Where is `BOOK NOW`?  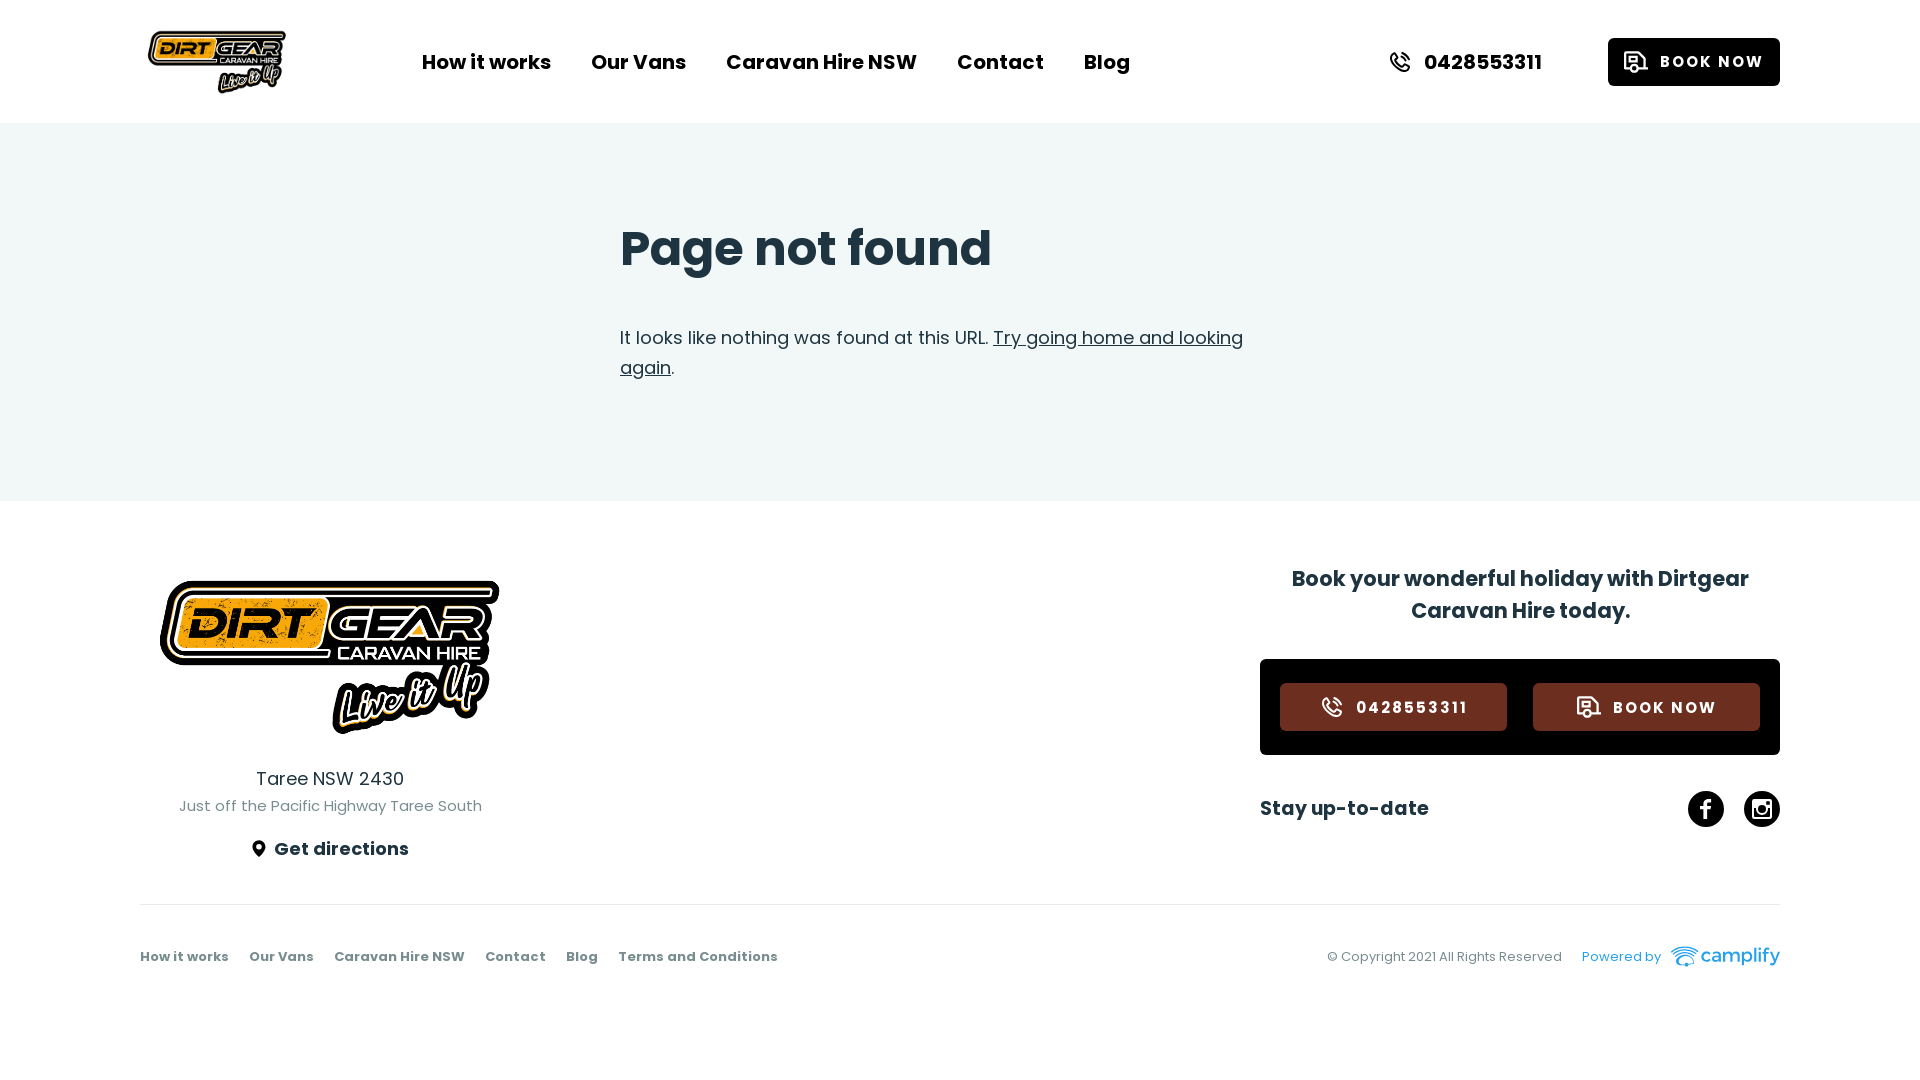
BOOK NOW is located at coordinates (1646, 707).